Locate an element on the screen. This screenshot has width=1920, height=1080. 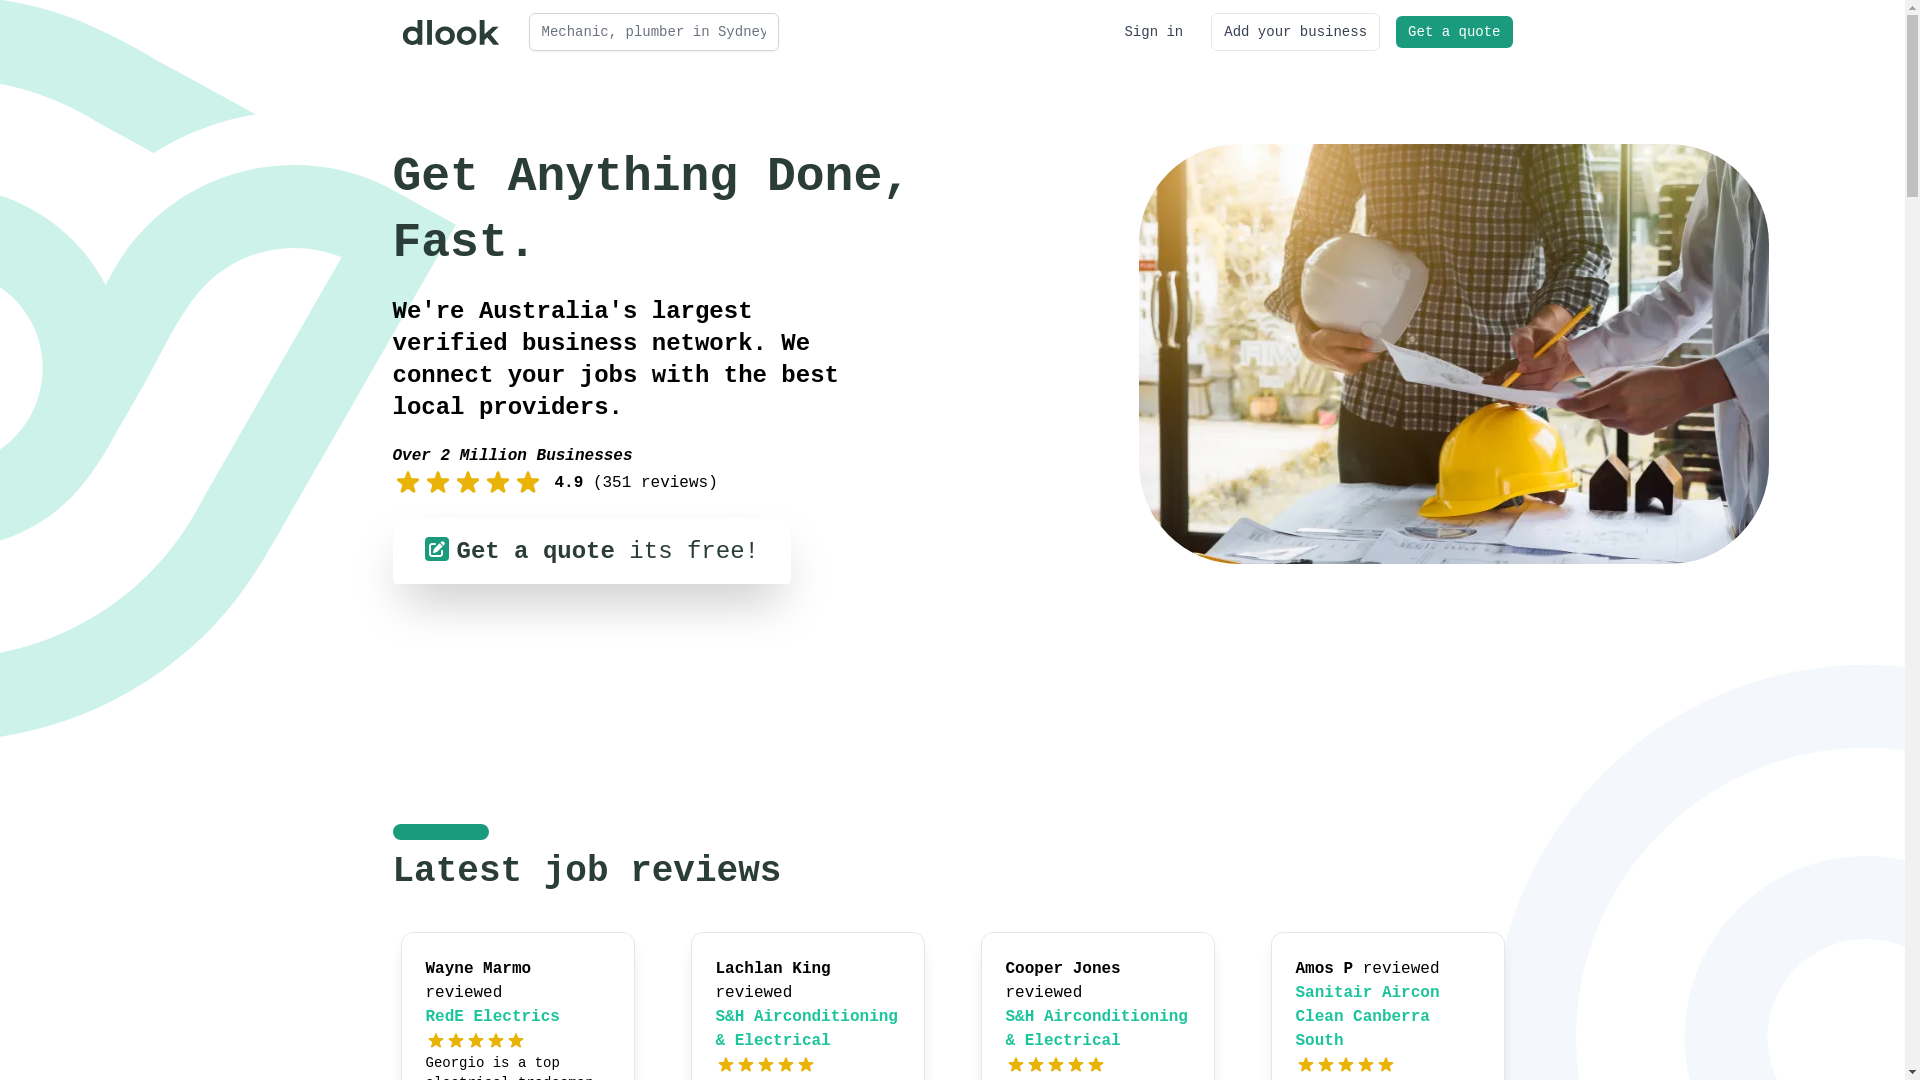
Add your business is located at coordinates (1296, 32).